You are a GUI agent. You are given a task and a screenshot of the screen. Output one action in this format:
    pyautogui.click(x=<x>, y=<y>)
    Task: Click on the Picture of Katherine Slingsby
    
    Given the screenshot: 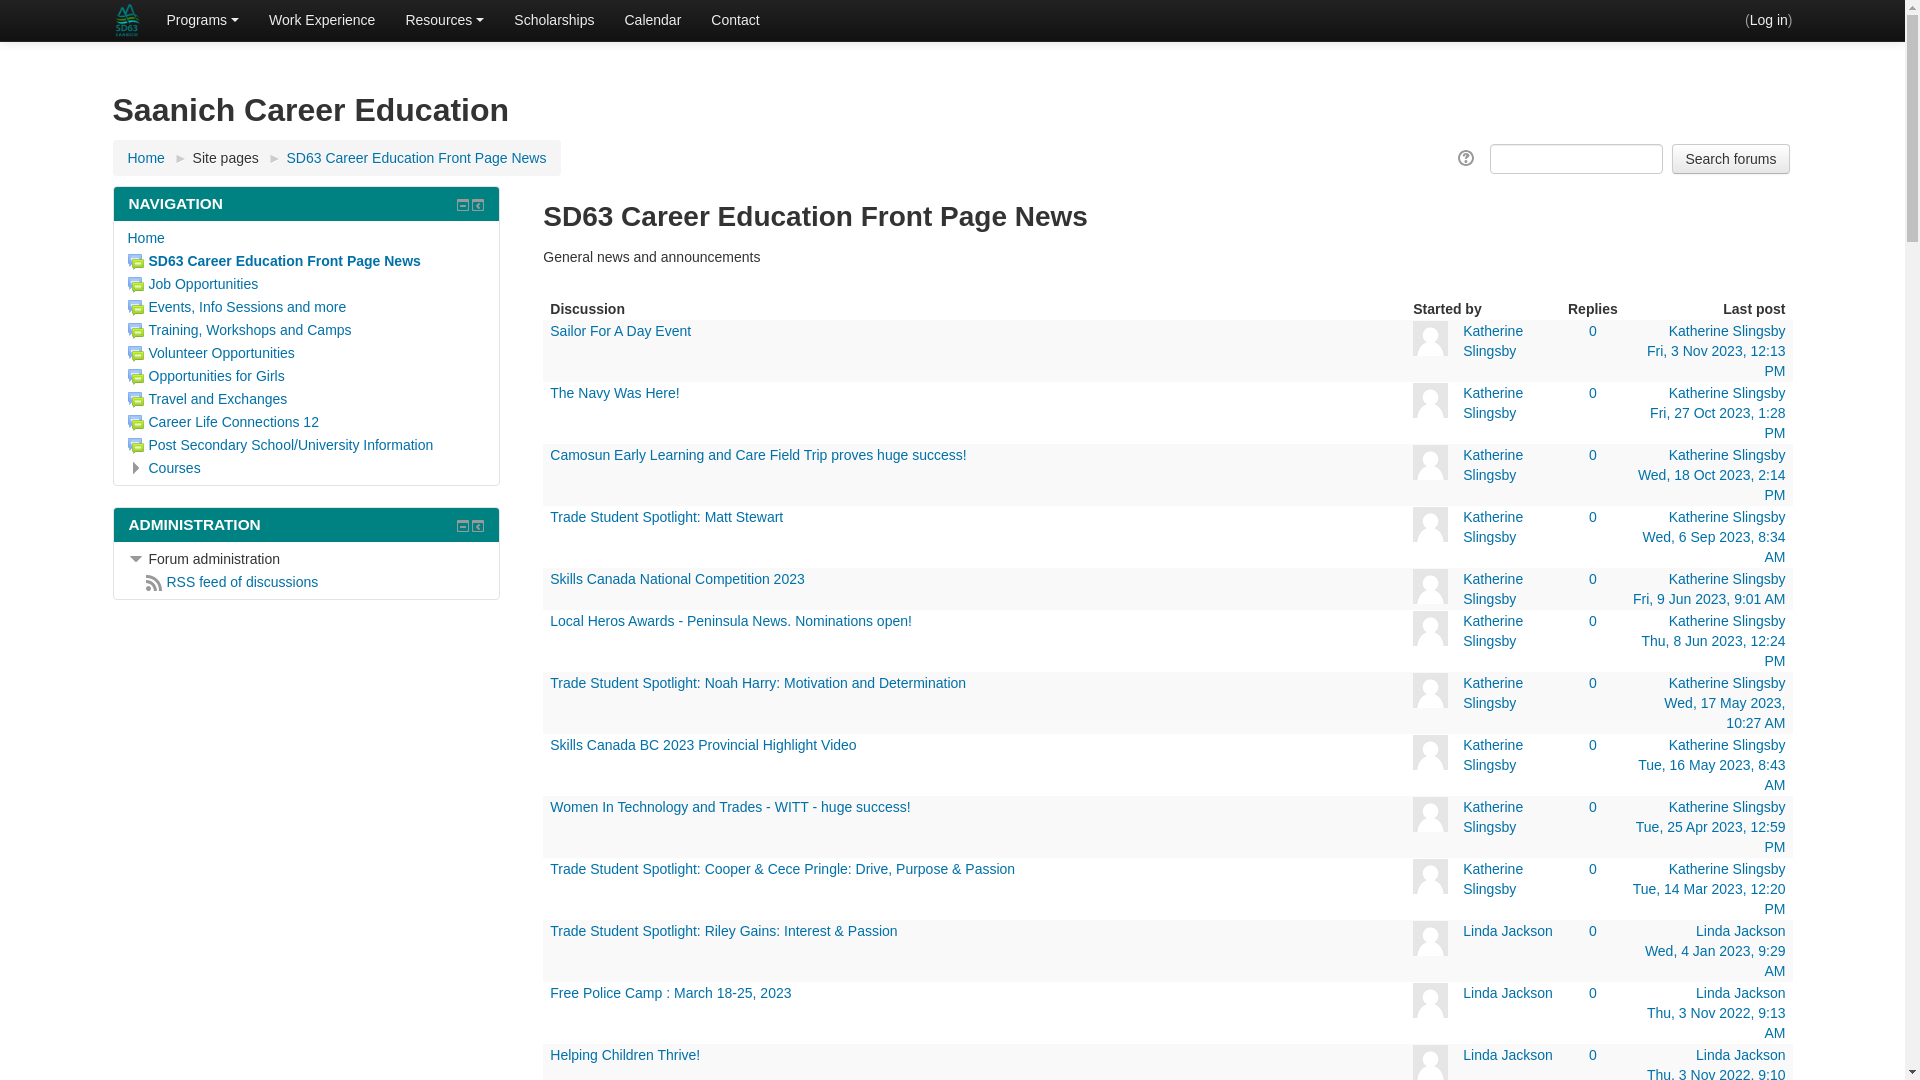 What is the action you would take?
    pyautogui.click(x=1430, y=400)
    